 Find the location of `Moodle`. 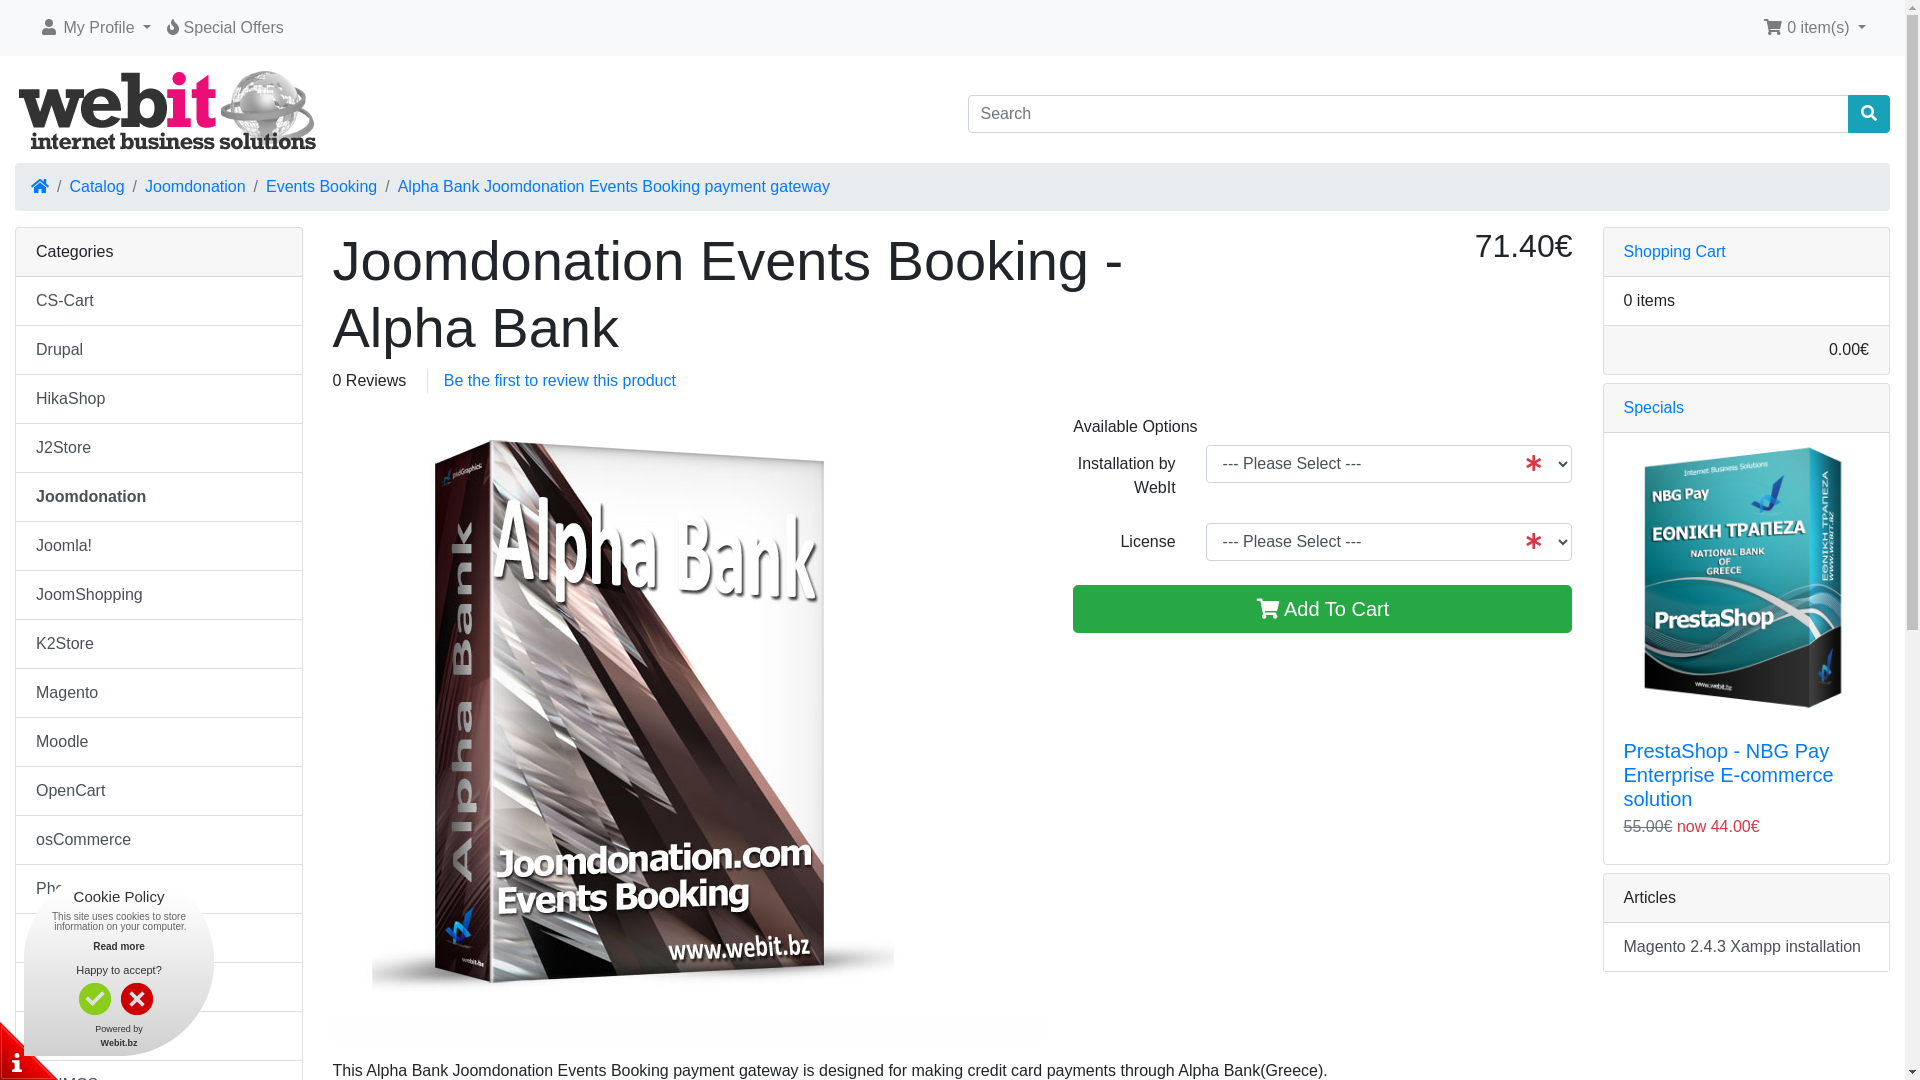

Moodle is located at coordinates (159, 742).